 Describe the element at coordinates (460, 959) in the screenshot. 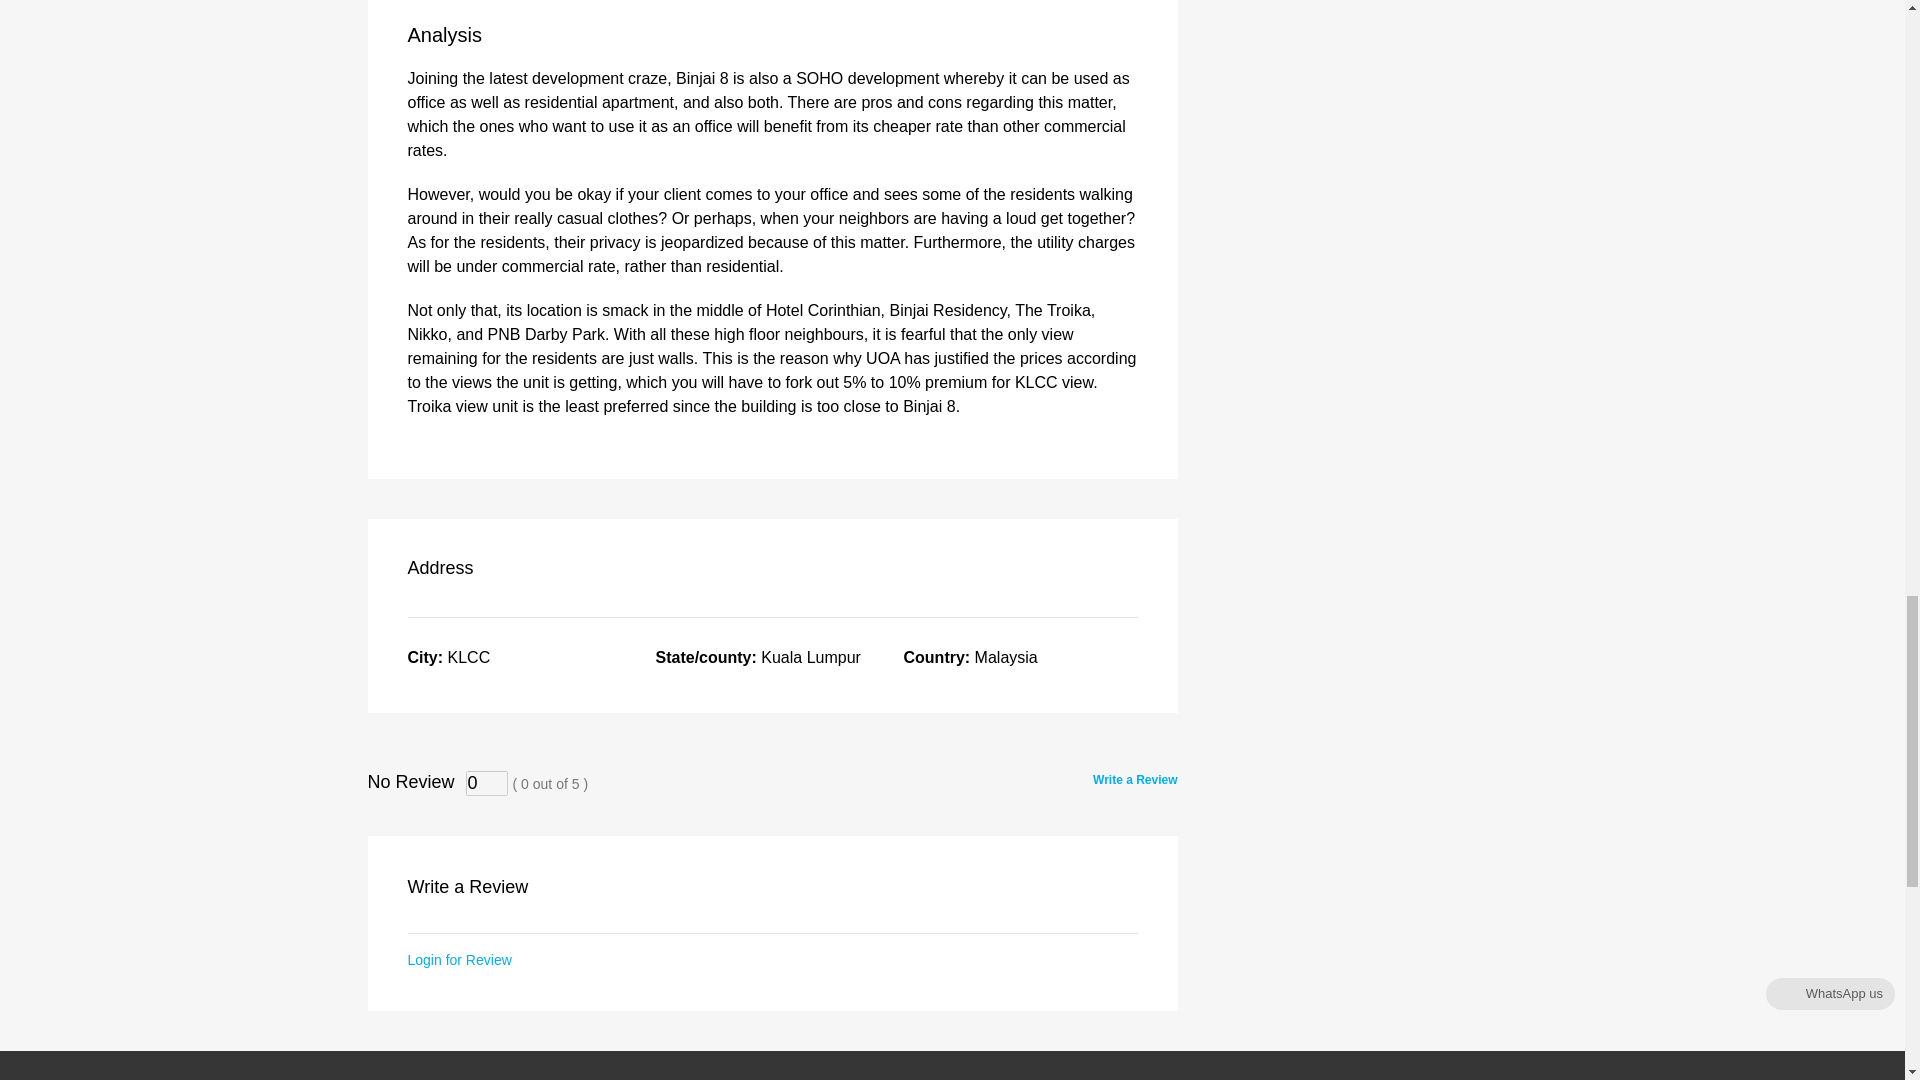

I see `Login for Review` at that location.